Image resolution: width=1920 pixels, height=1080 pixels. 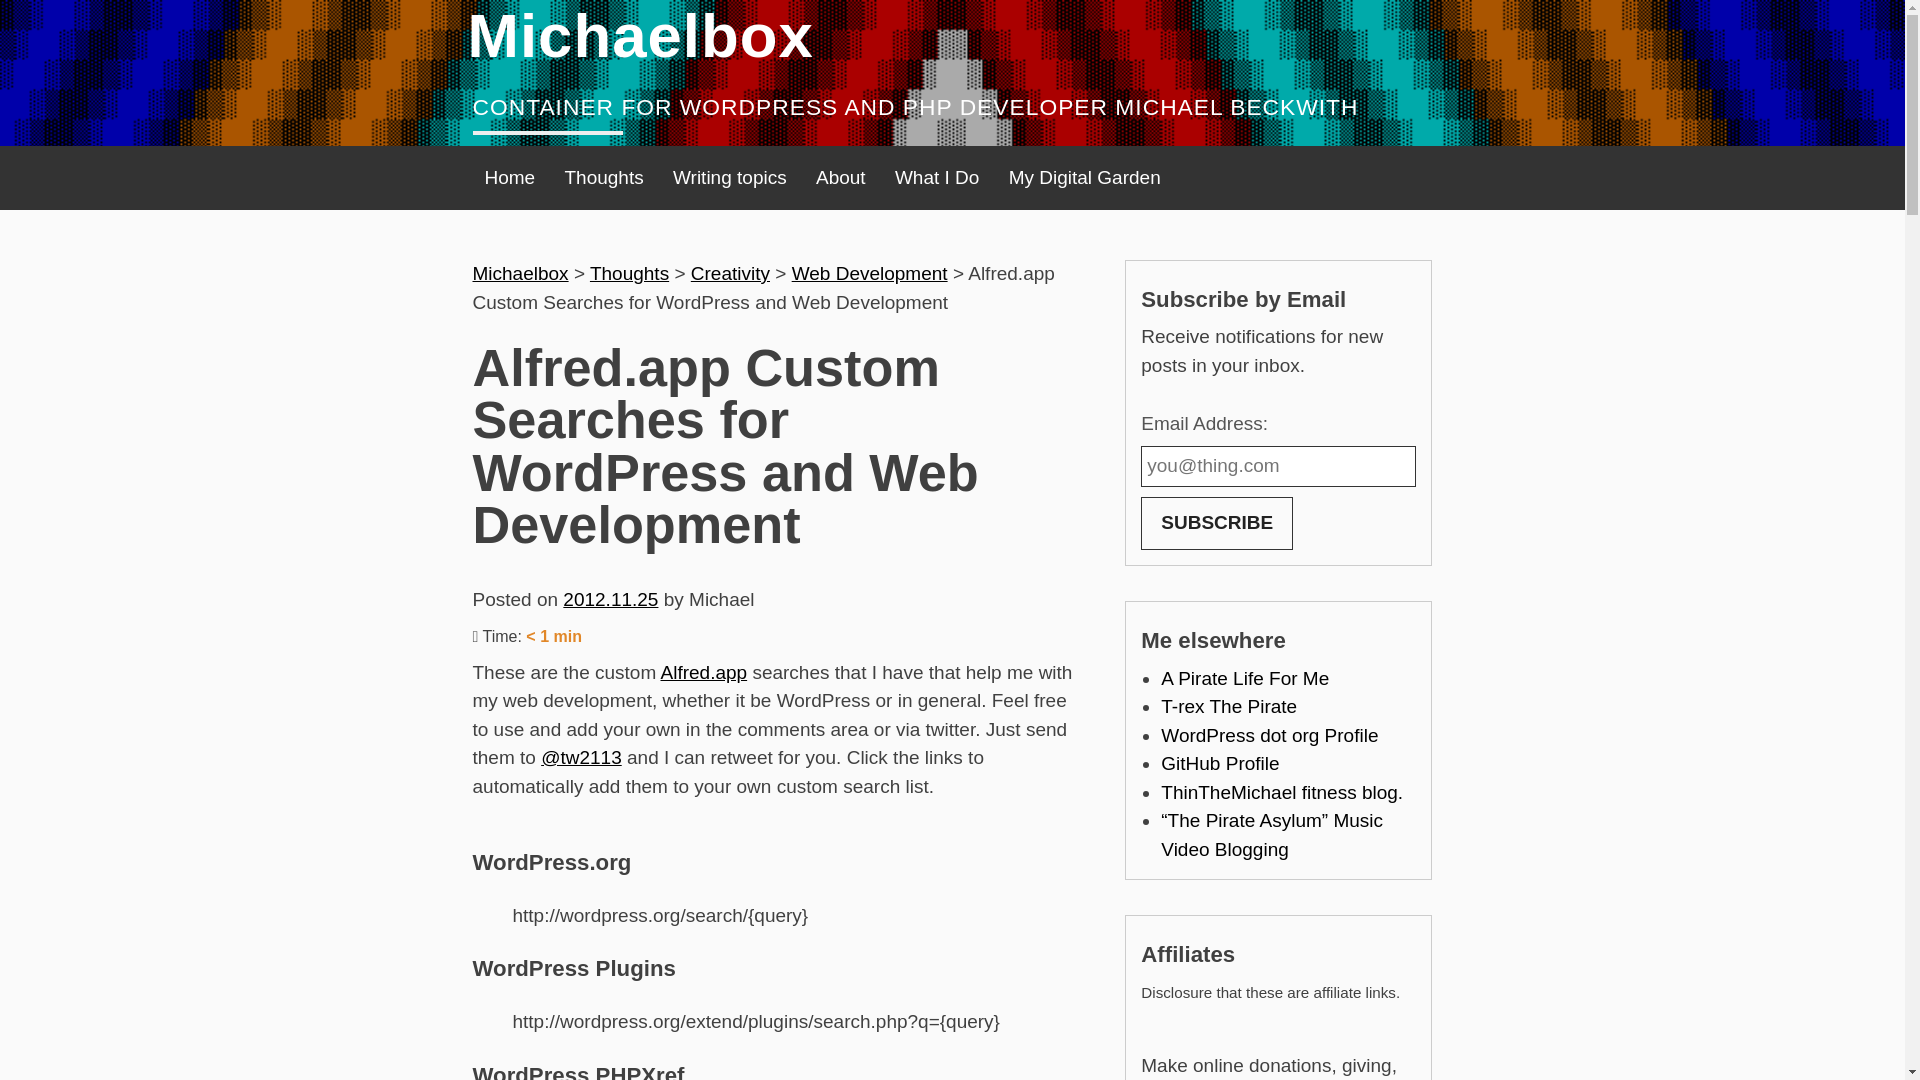 I want to click on Web Development, so click(x=870, y=274).